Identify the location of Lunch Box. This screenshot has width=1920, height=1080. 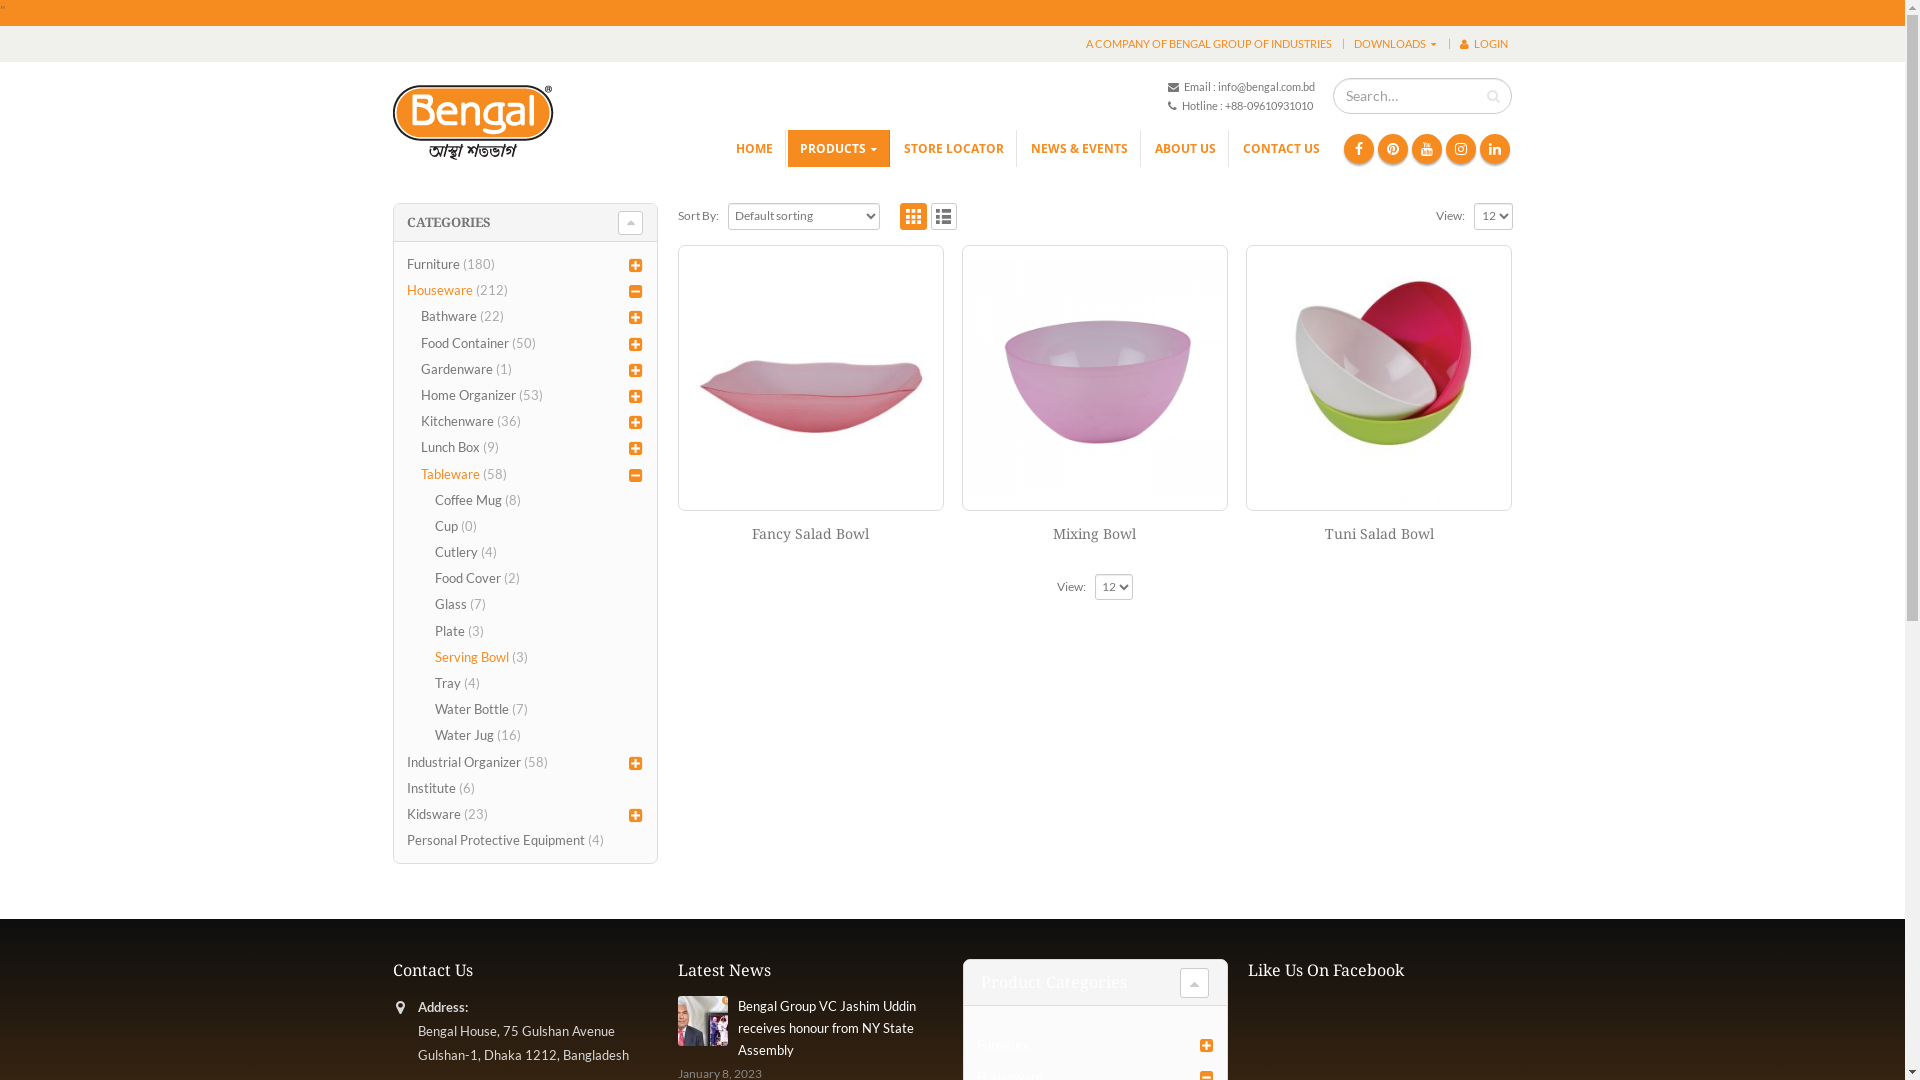
(450, 447).